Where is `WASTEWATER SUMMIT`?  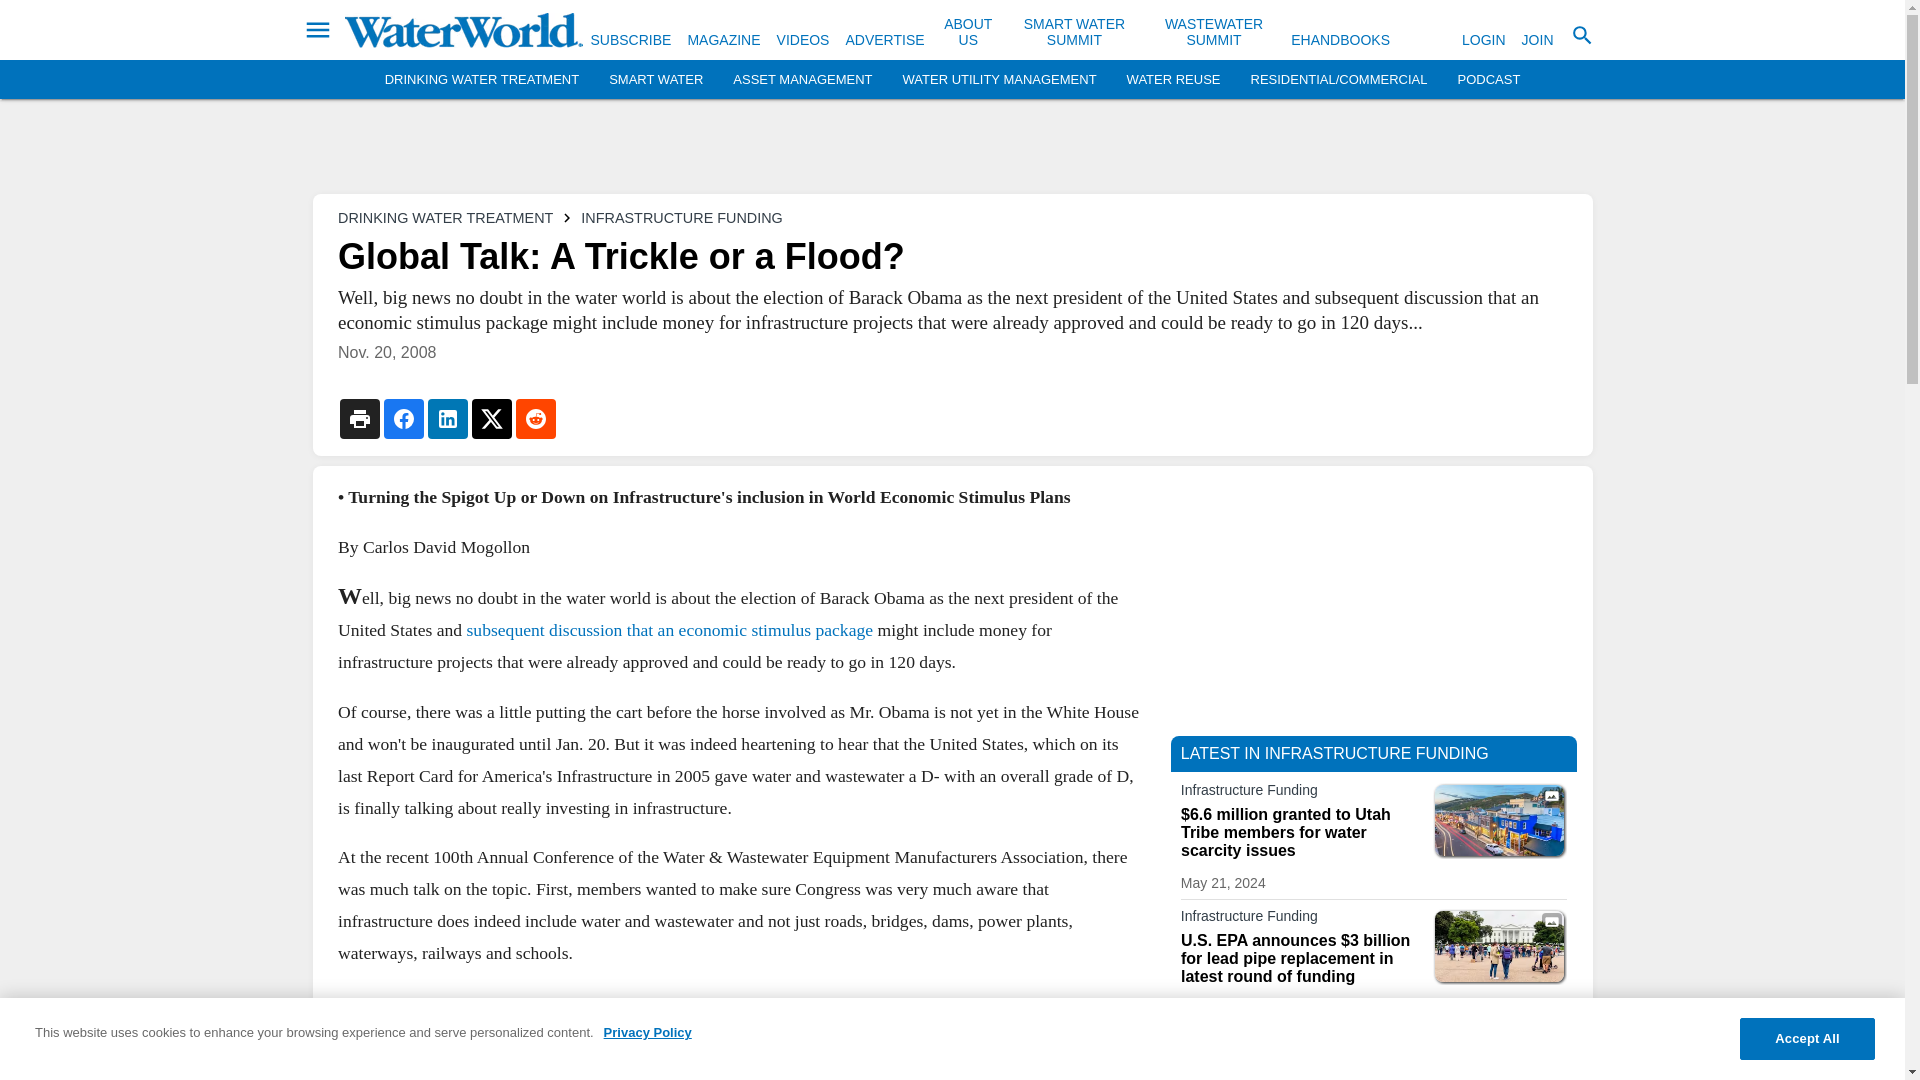 WASTEWATER SUMMIT is located at coordinates (1214, 32).